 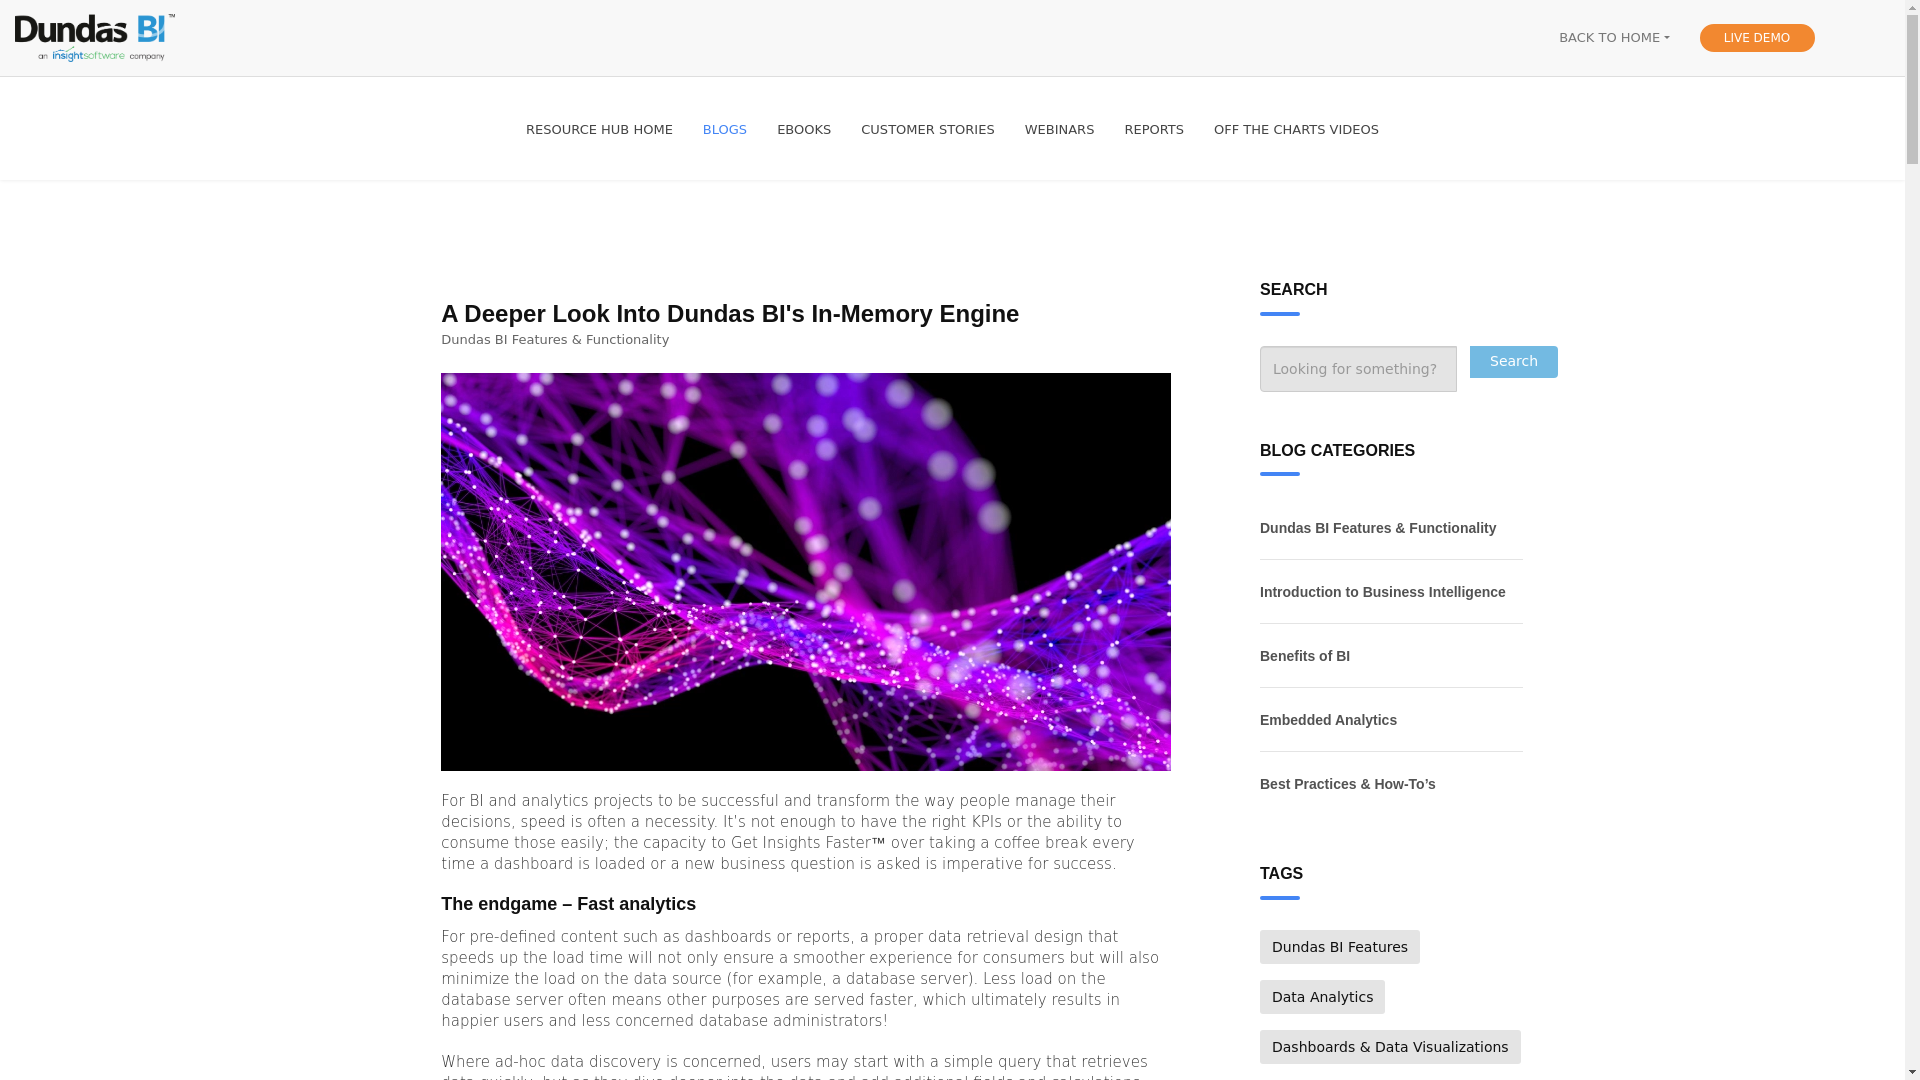 I want to click on CUSTOMER STORIES, so click(x=928, y=130).